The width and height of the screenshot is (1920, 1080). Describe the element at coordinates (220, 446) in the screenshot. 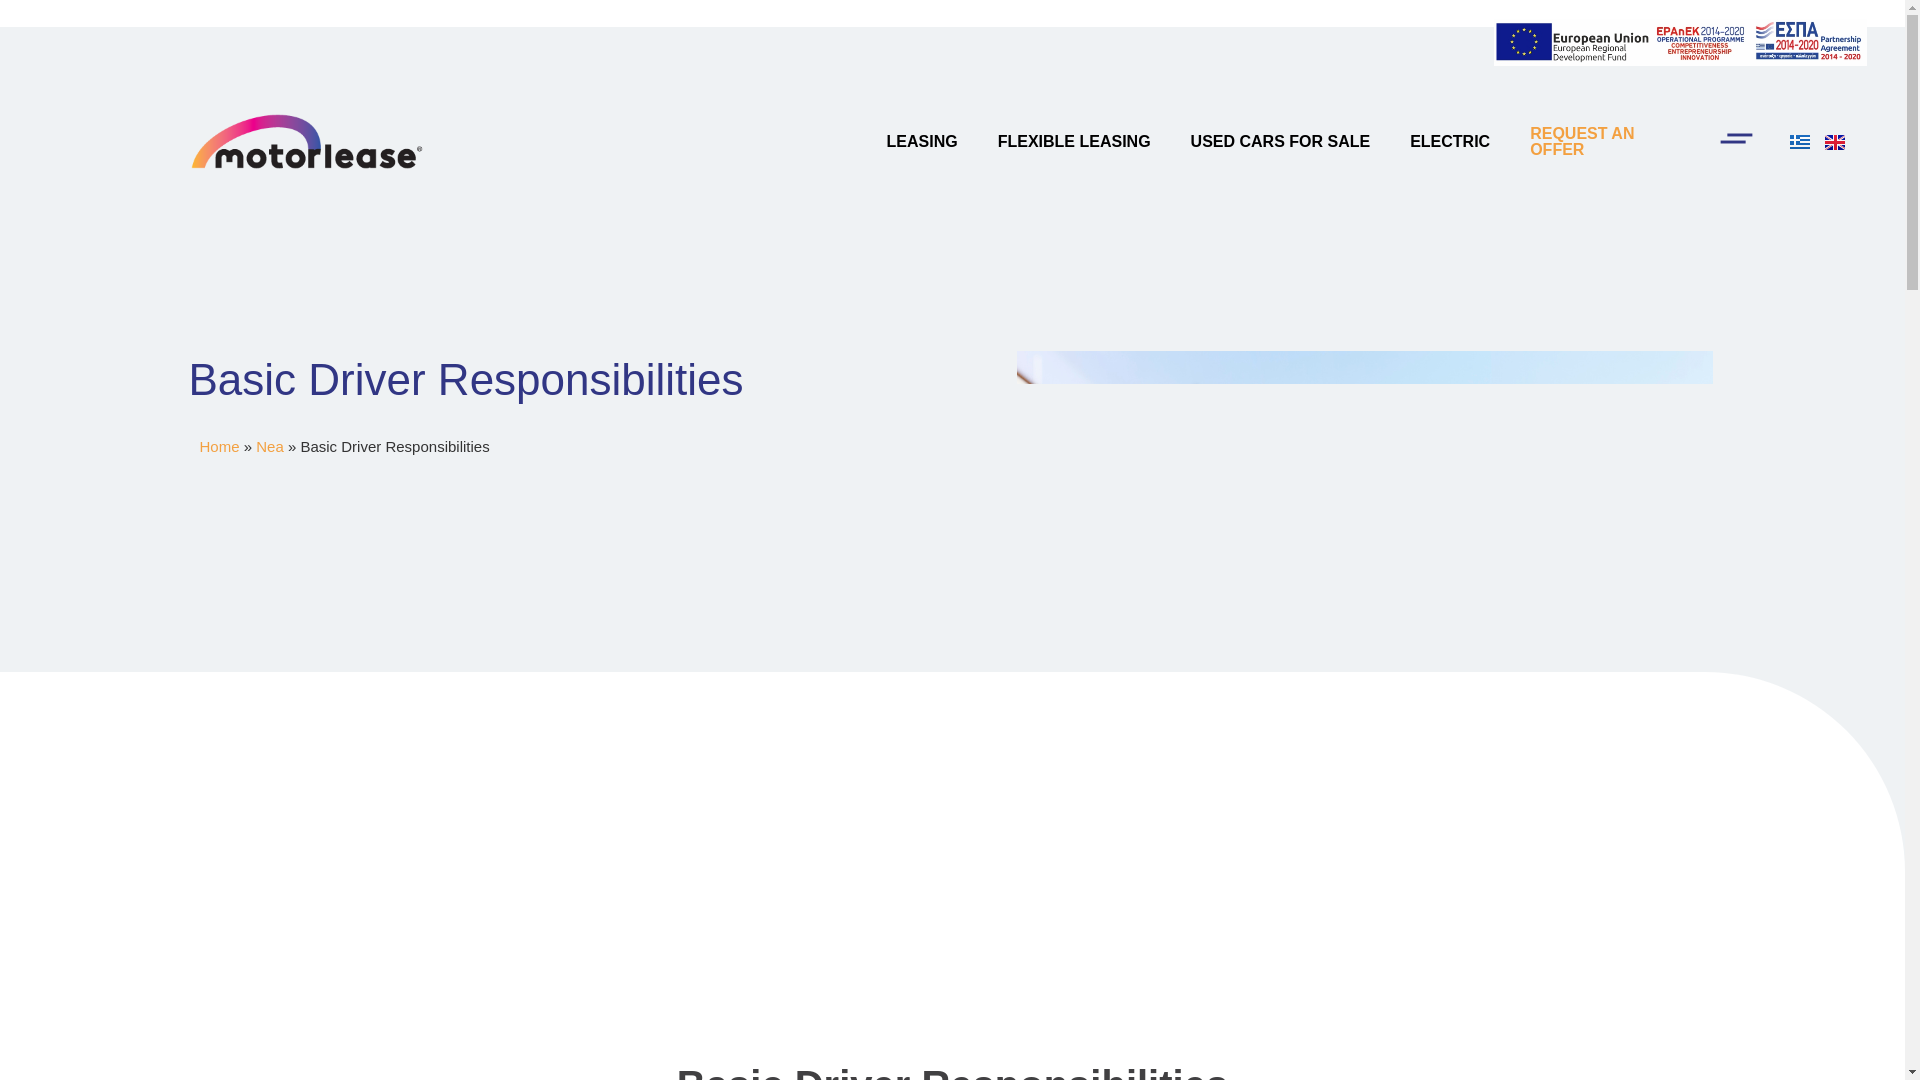

I see `Home` at that location.